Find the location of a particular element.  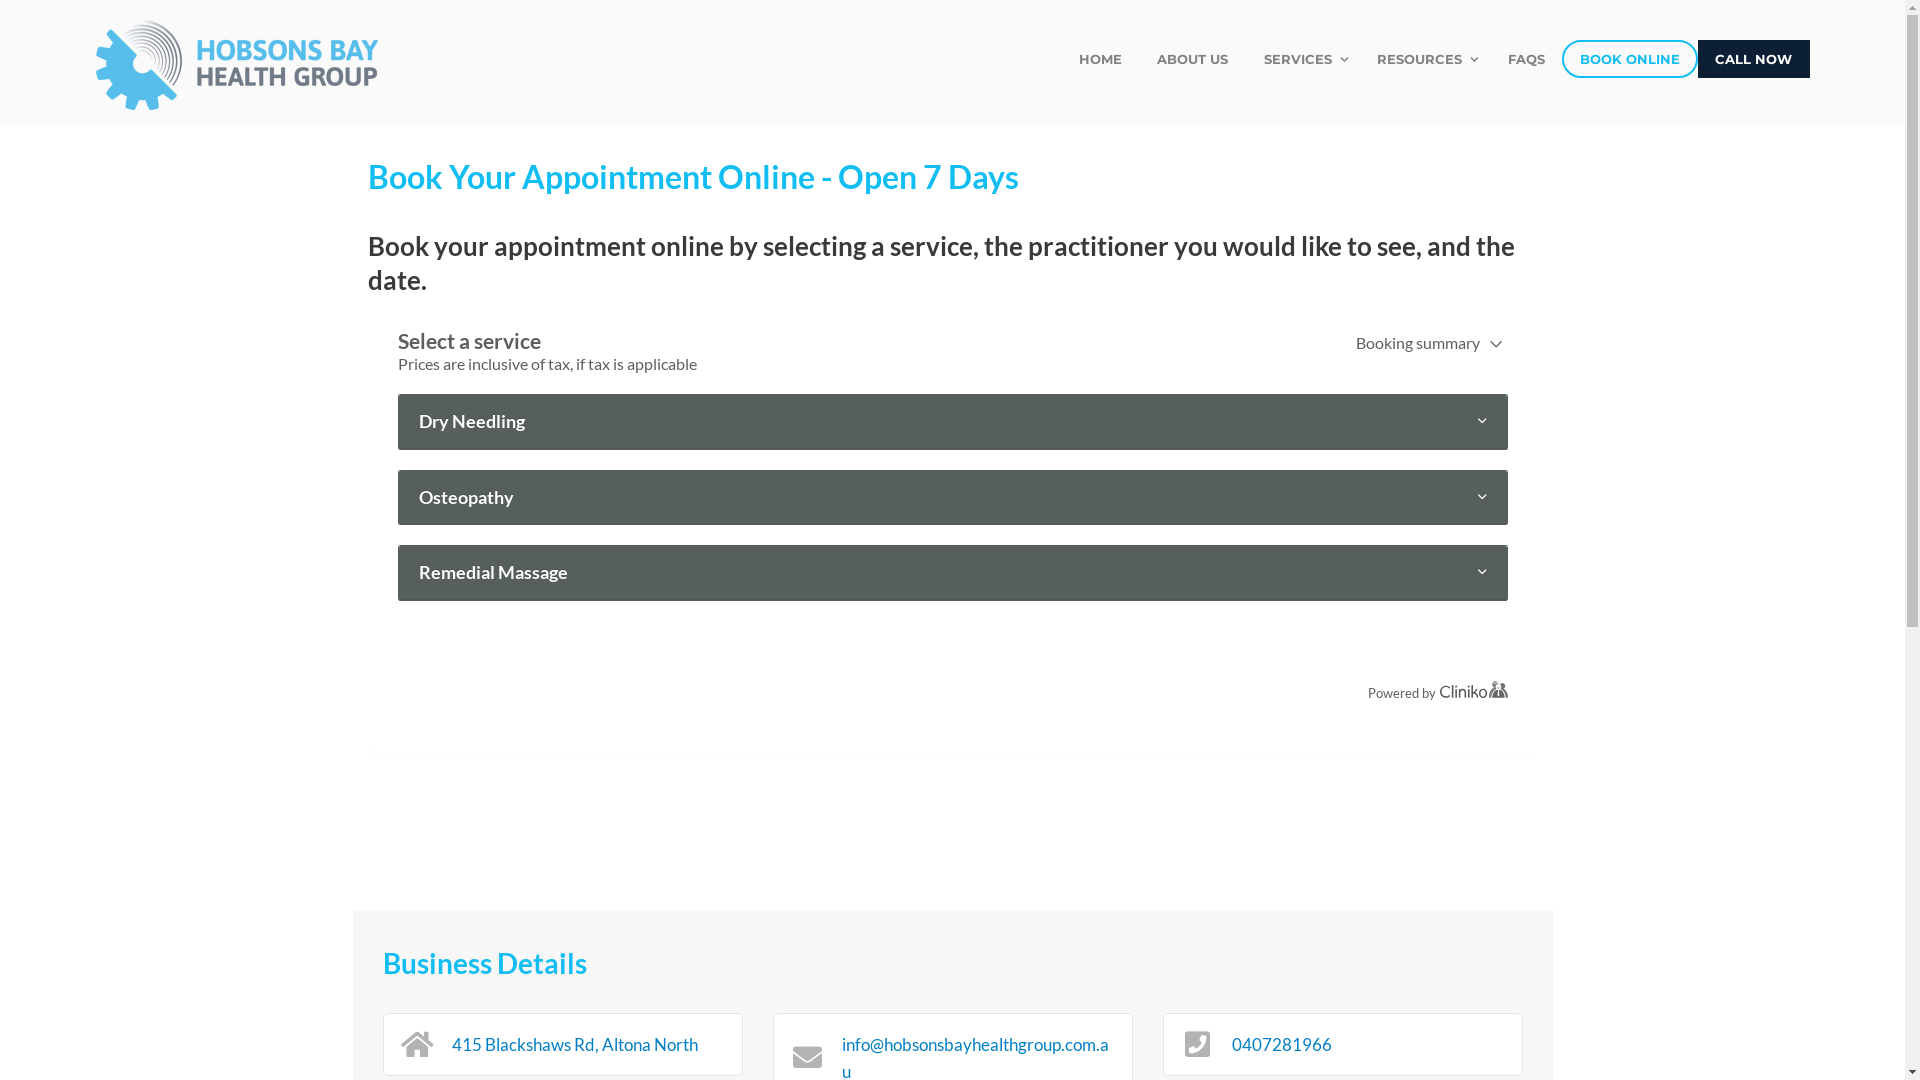

415 Blackshaws Rd, Altona North is located at coordinates (575, 1044).